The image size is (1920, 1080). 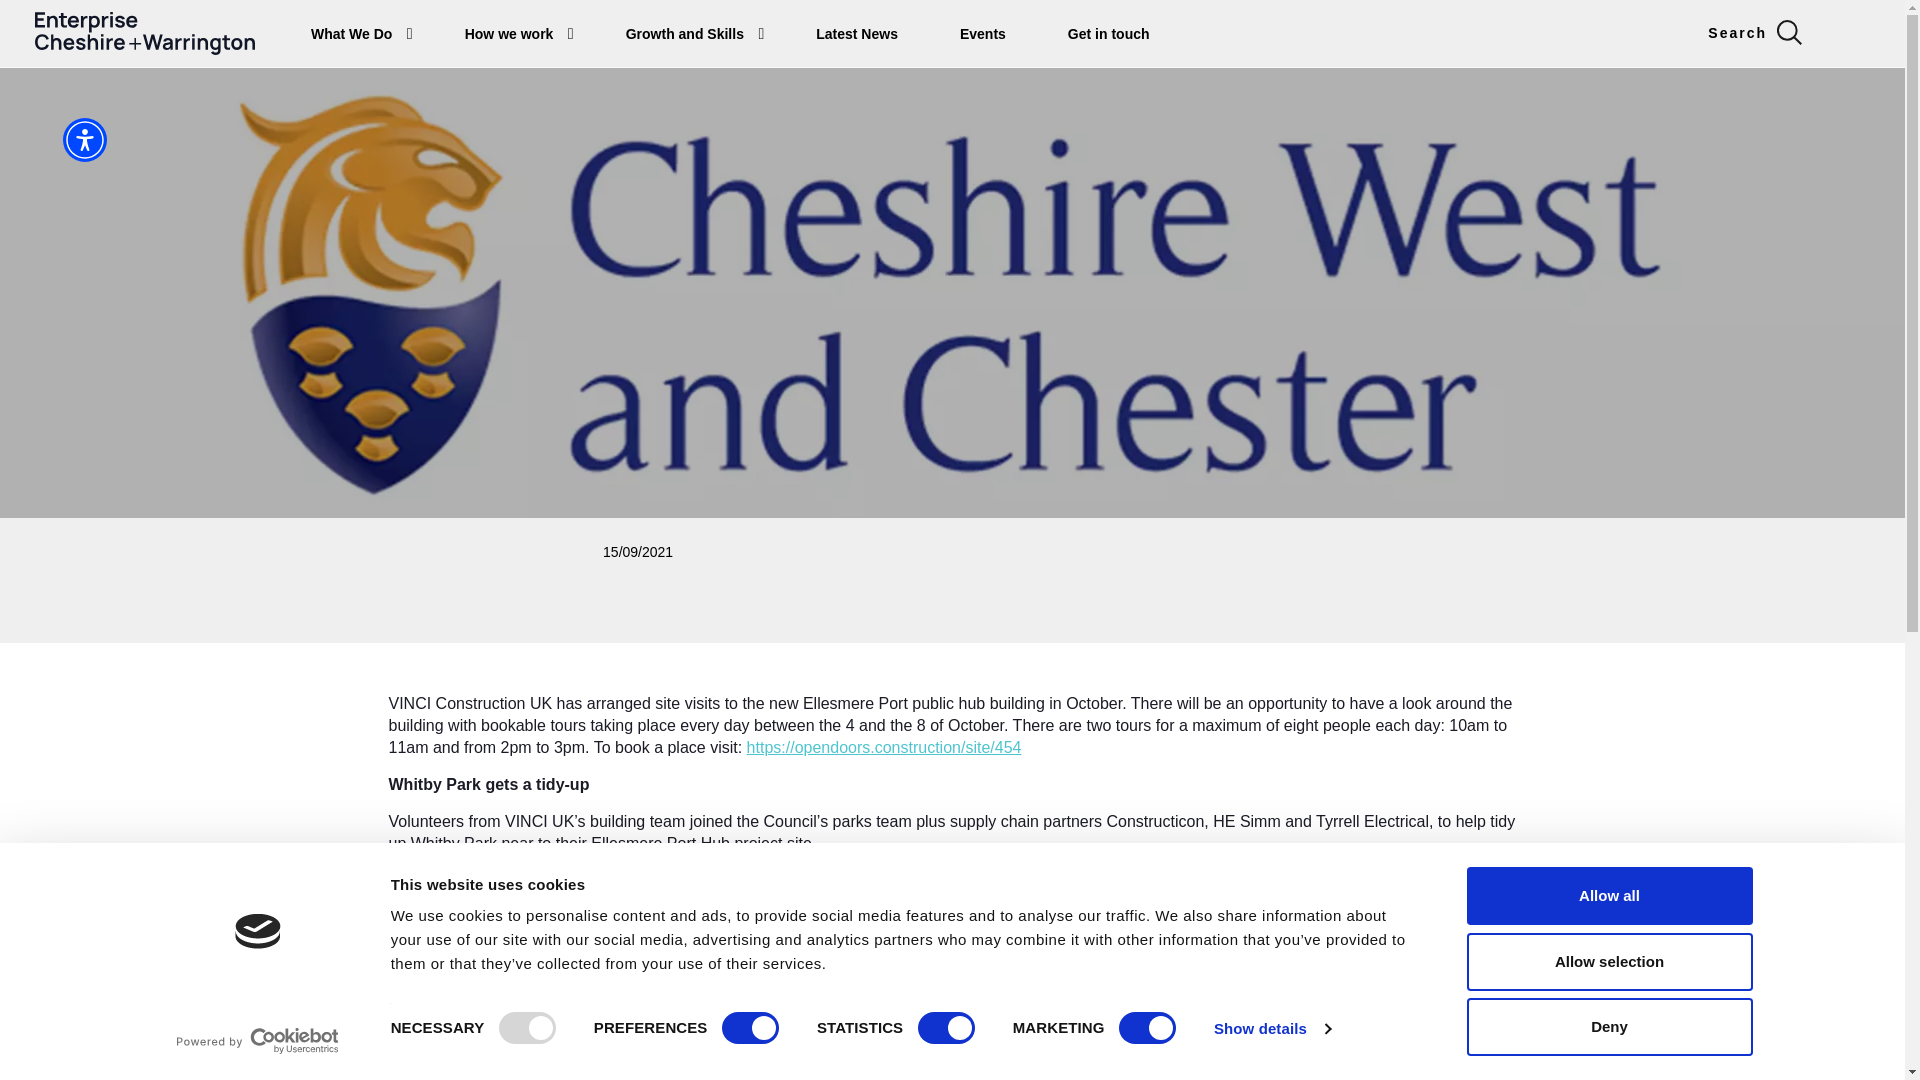 I want to click on Allow selection, so click(x=1608, y=961).